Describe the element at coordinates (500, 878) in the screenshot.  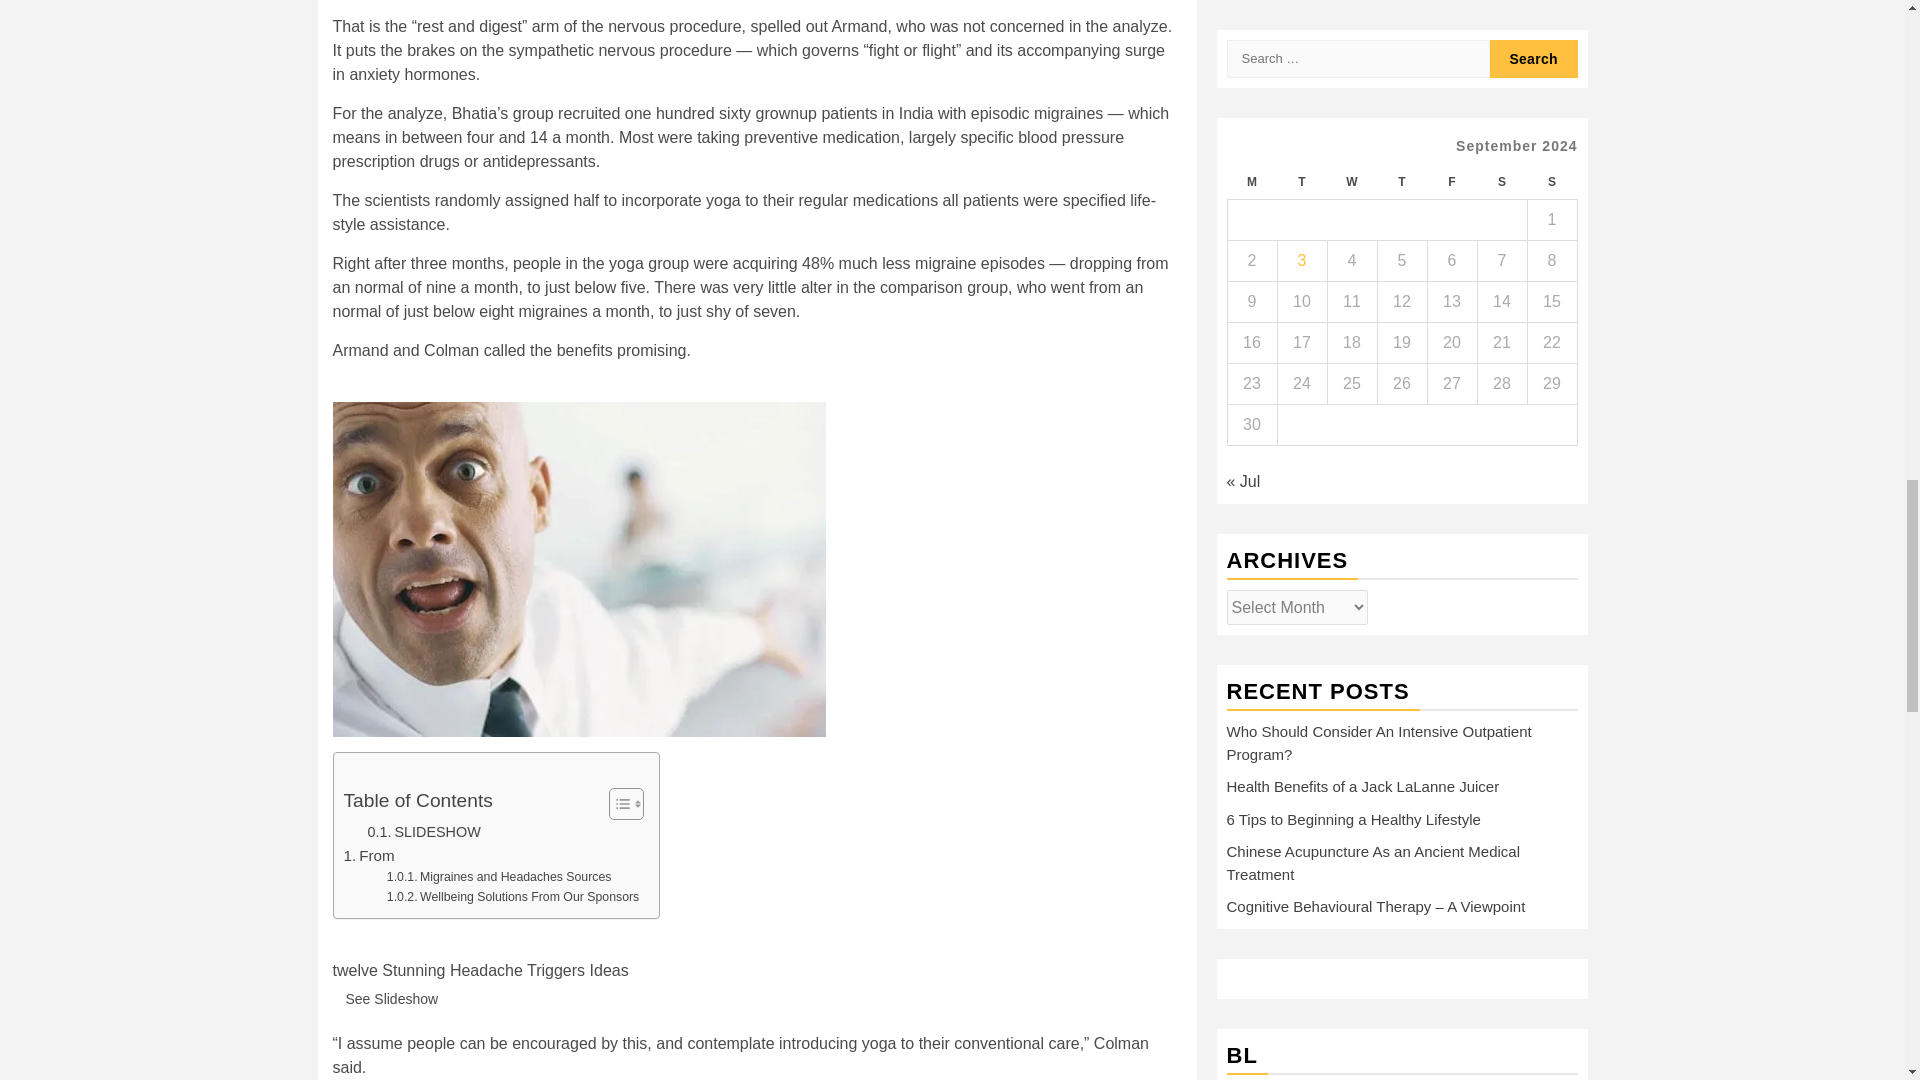
I see `Migraines and Headaches Sources` at that location.